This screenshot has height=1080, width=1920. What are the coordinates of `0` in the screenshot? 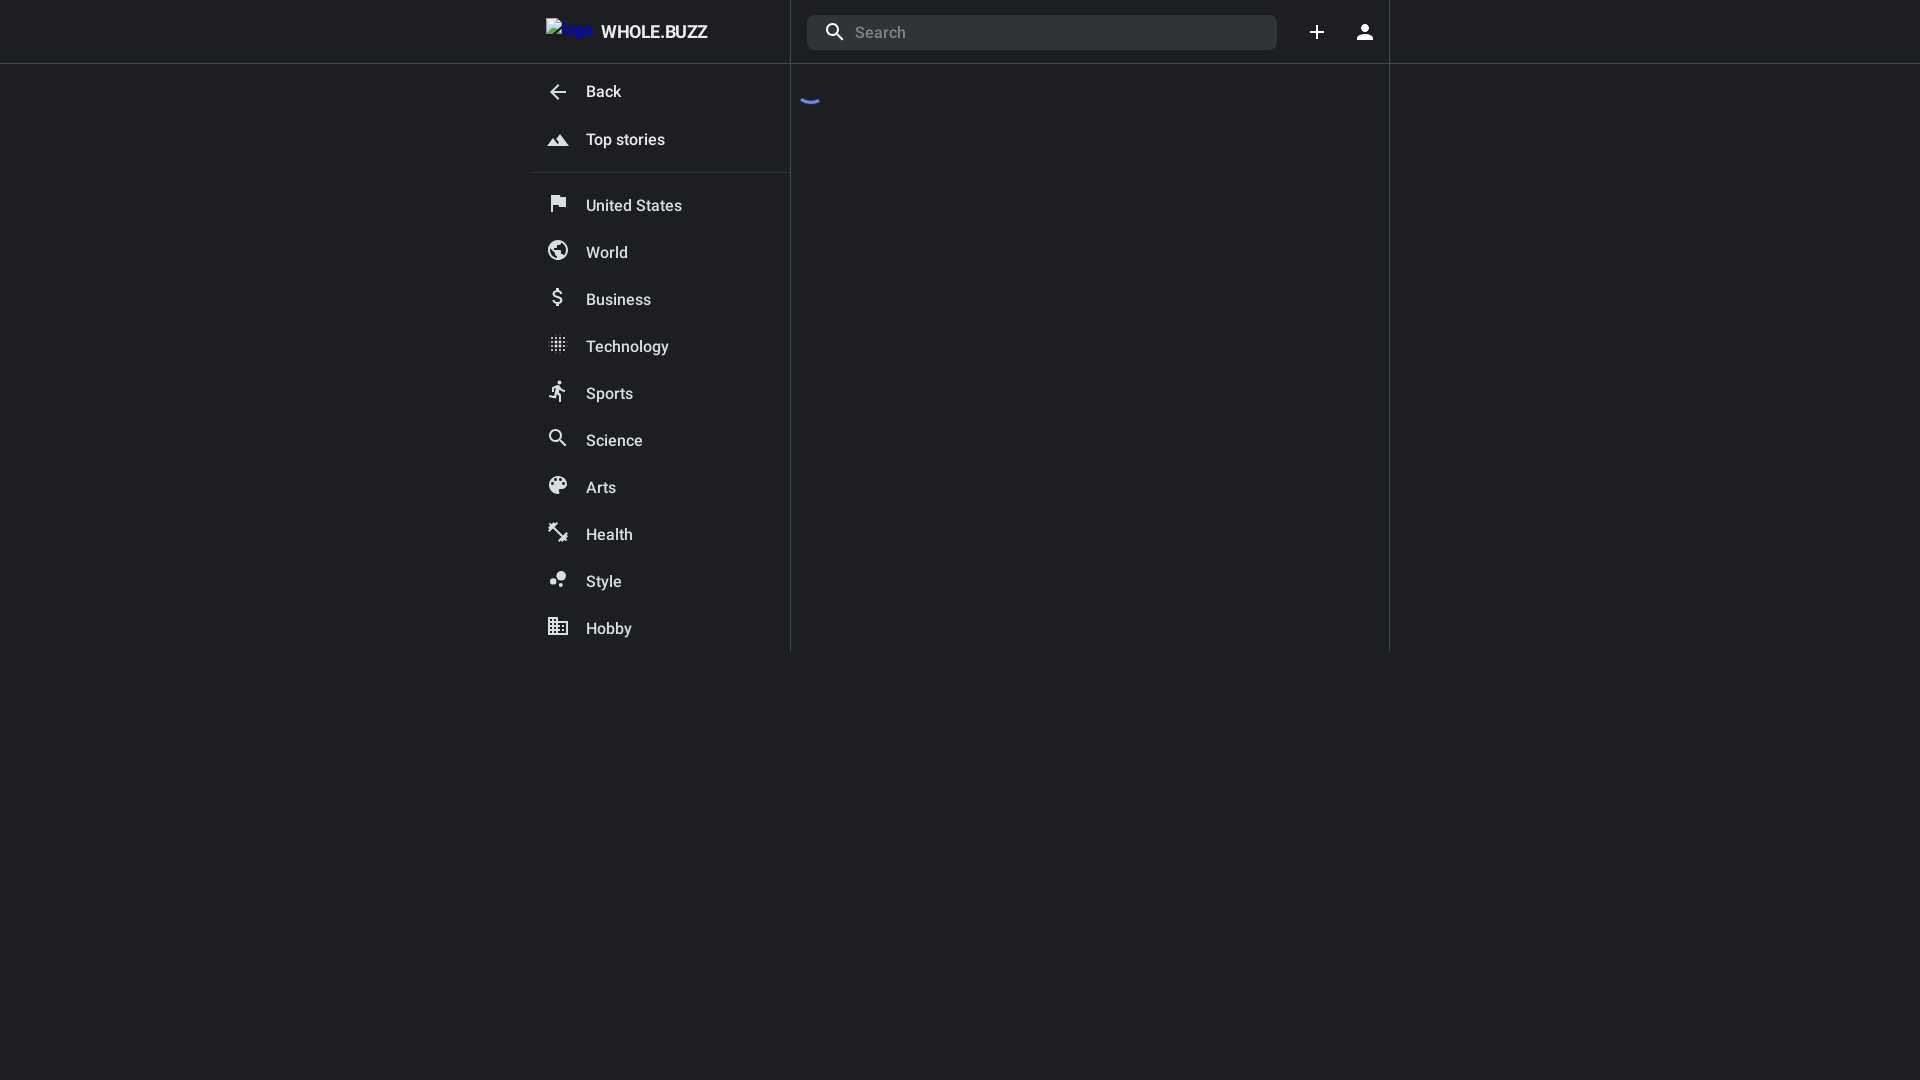 It's located at (1365, 32).